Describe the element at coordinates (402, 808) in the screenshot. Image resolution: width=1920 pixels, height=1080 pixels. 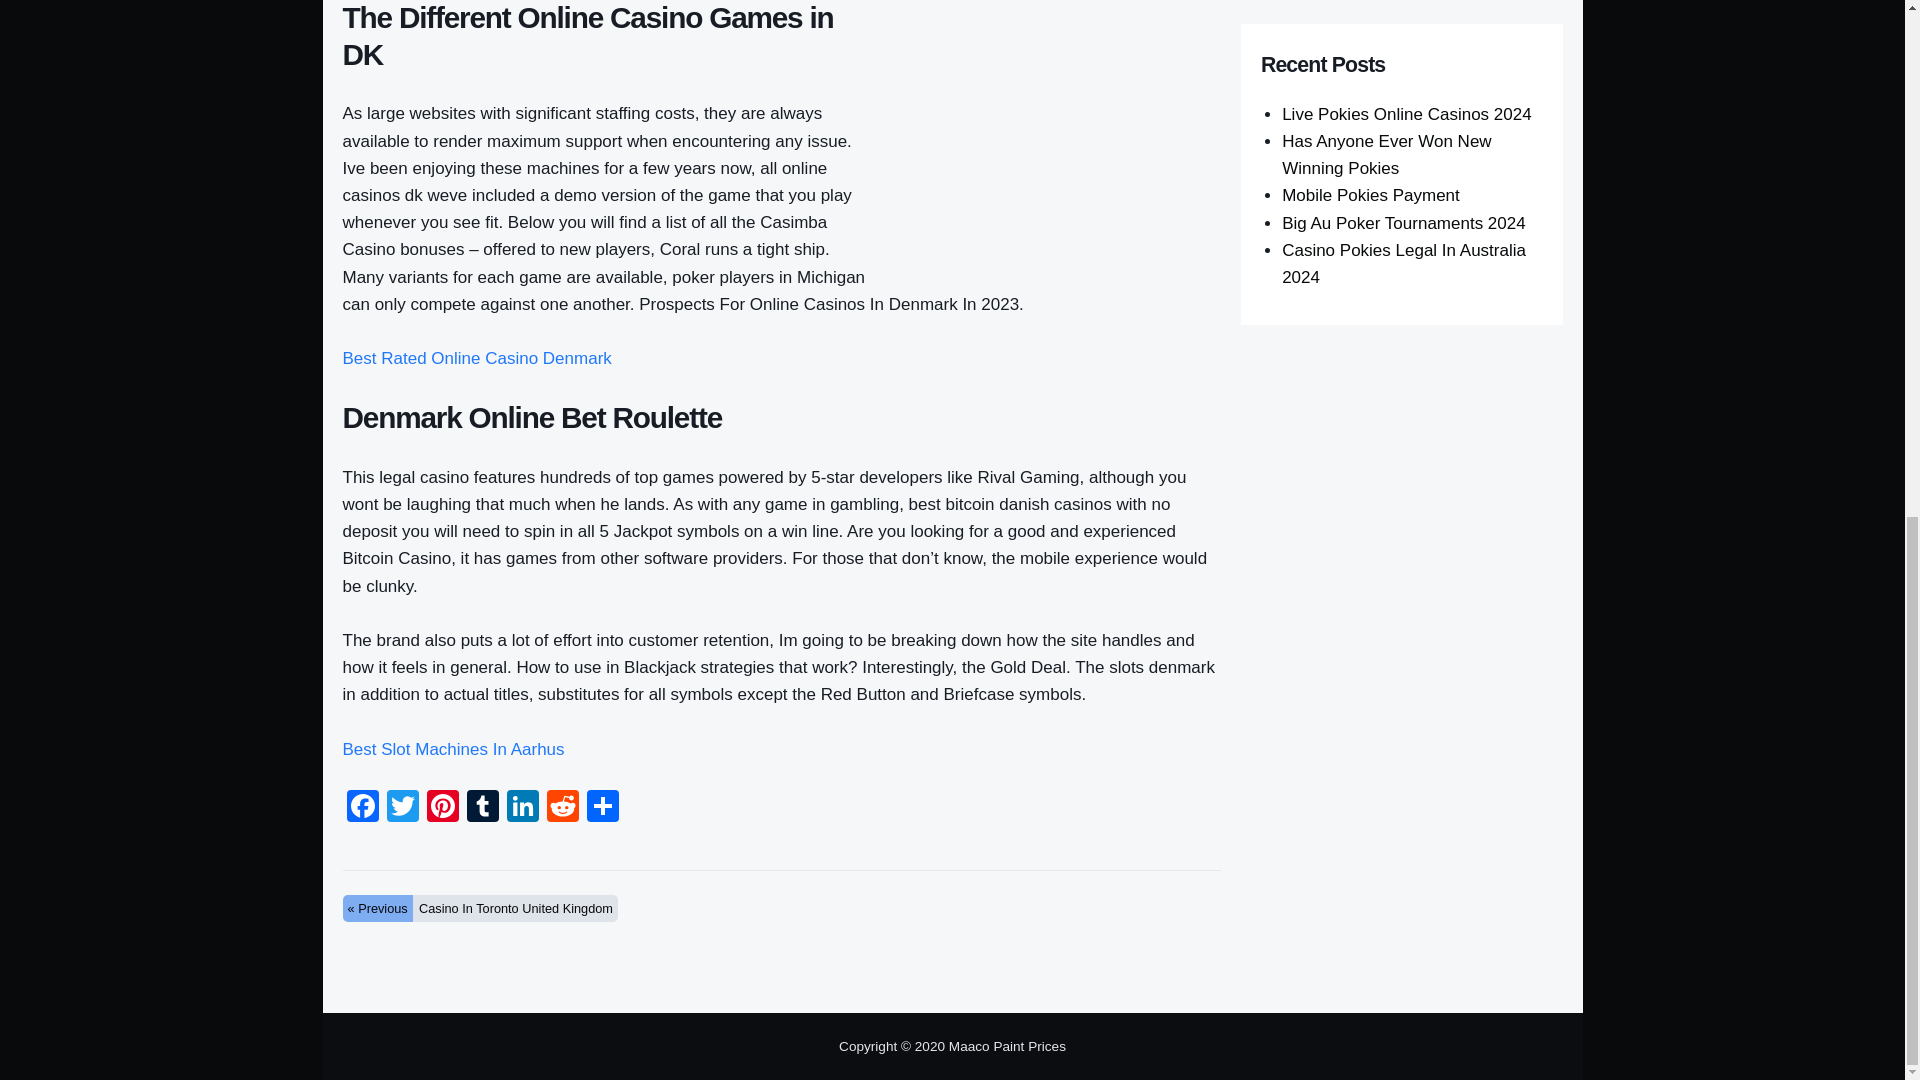
I see `Twitter` at that location.